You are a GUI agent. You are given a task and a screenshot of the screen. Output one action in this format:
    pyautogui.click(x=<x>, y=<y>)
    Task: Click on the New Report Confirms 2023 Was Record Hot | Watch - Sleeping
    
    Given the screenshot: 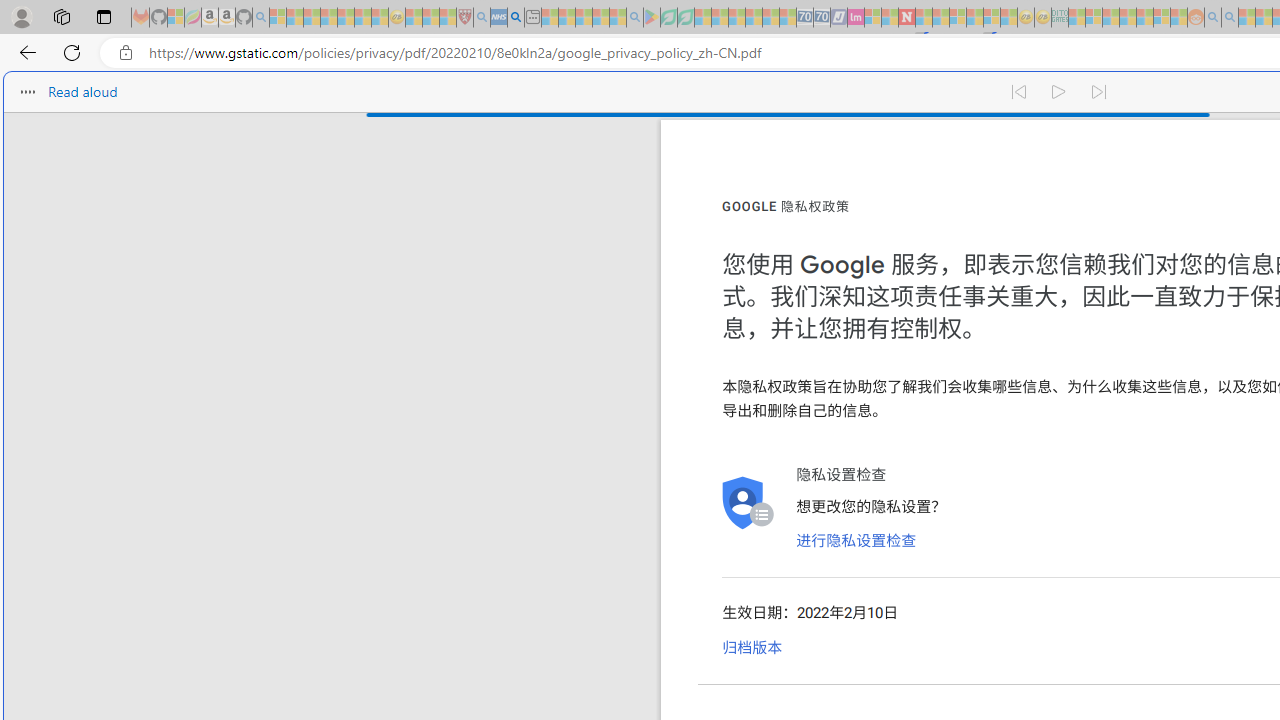 What is the action you would take?
    pyautogui.click(x=346, y=18)
    